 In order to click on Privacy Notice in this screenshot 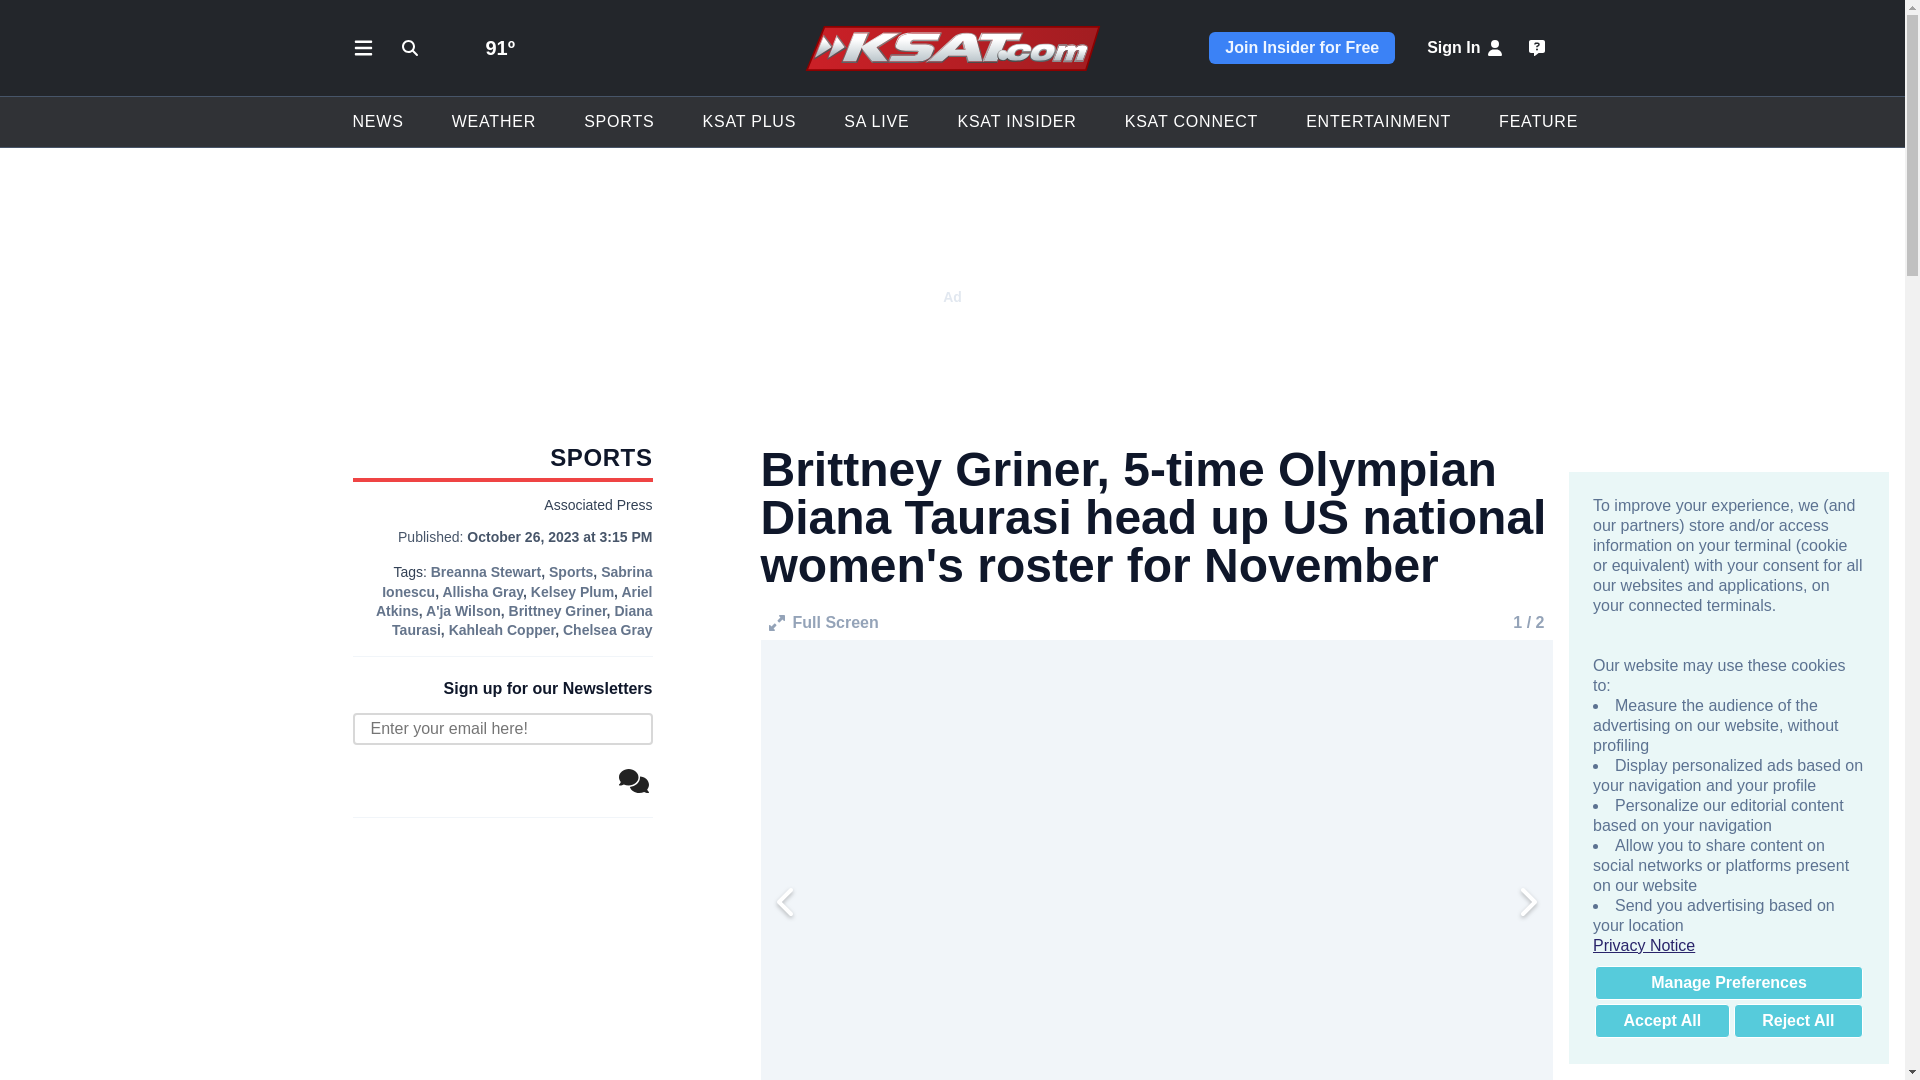, I will do `click(1728, 946)`.